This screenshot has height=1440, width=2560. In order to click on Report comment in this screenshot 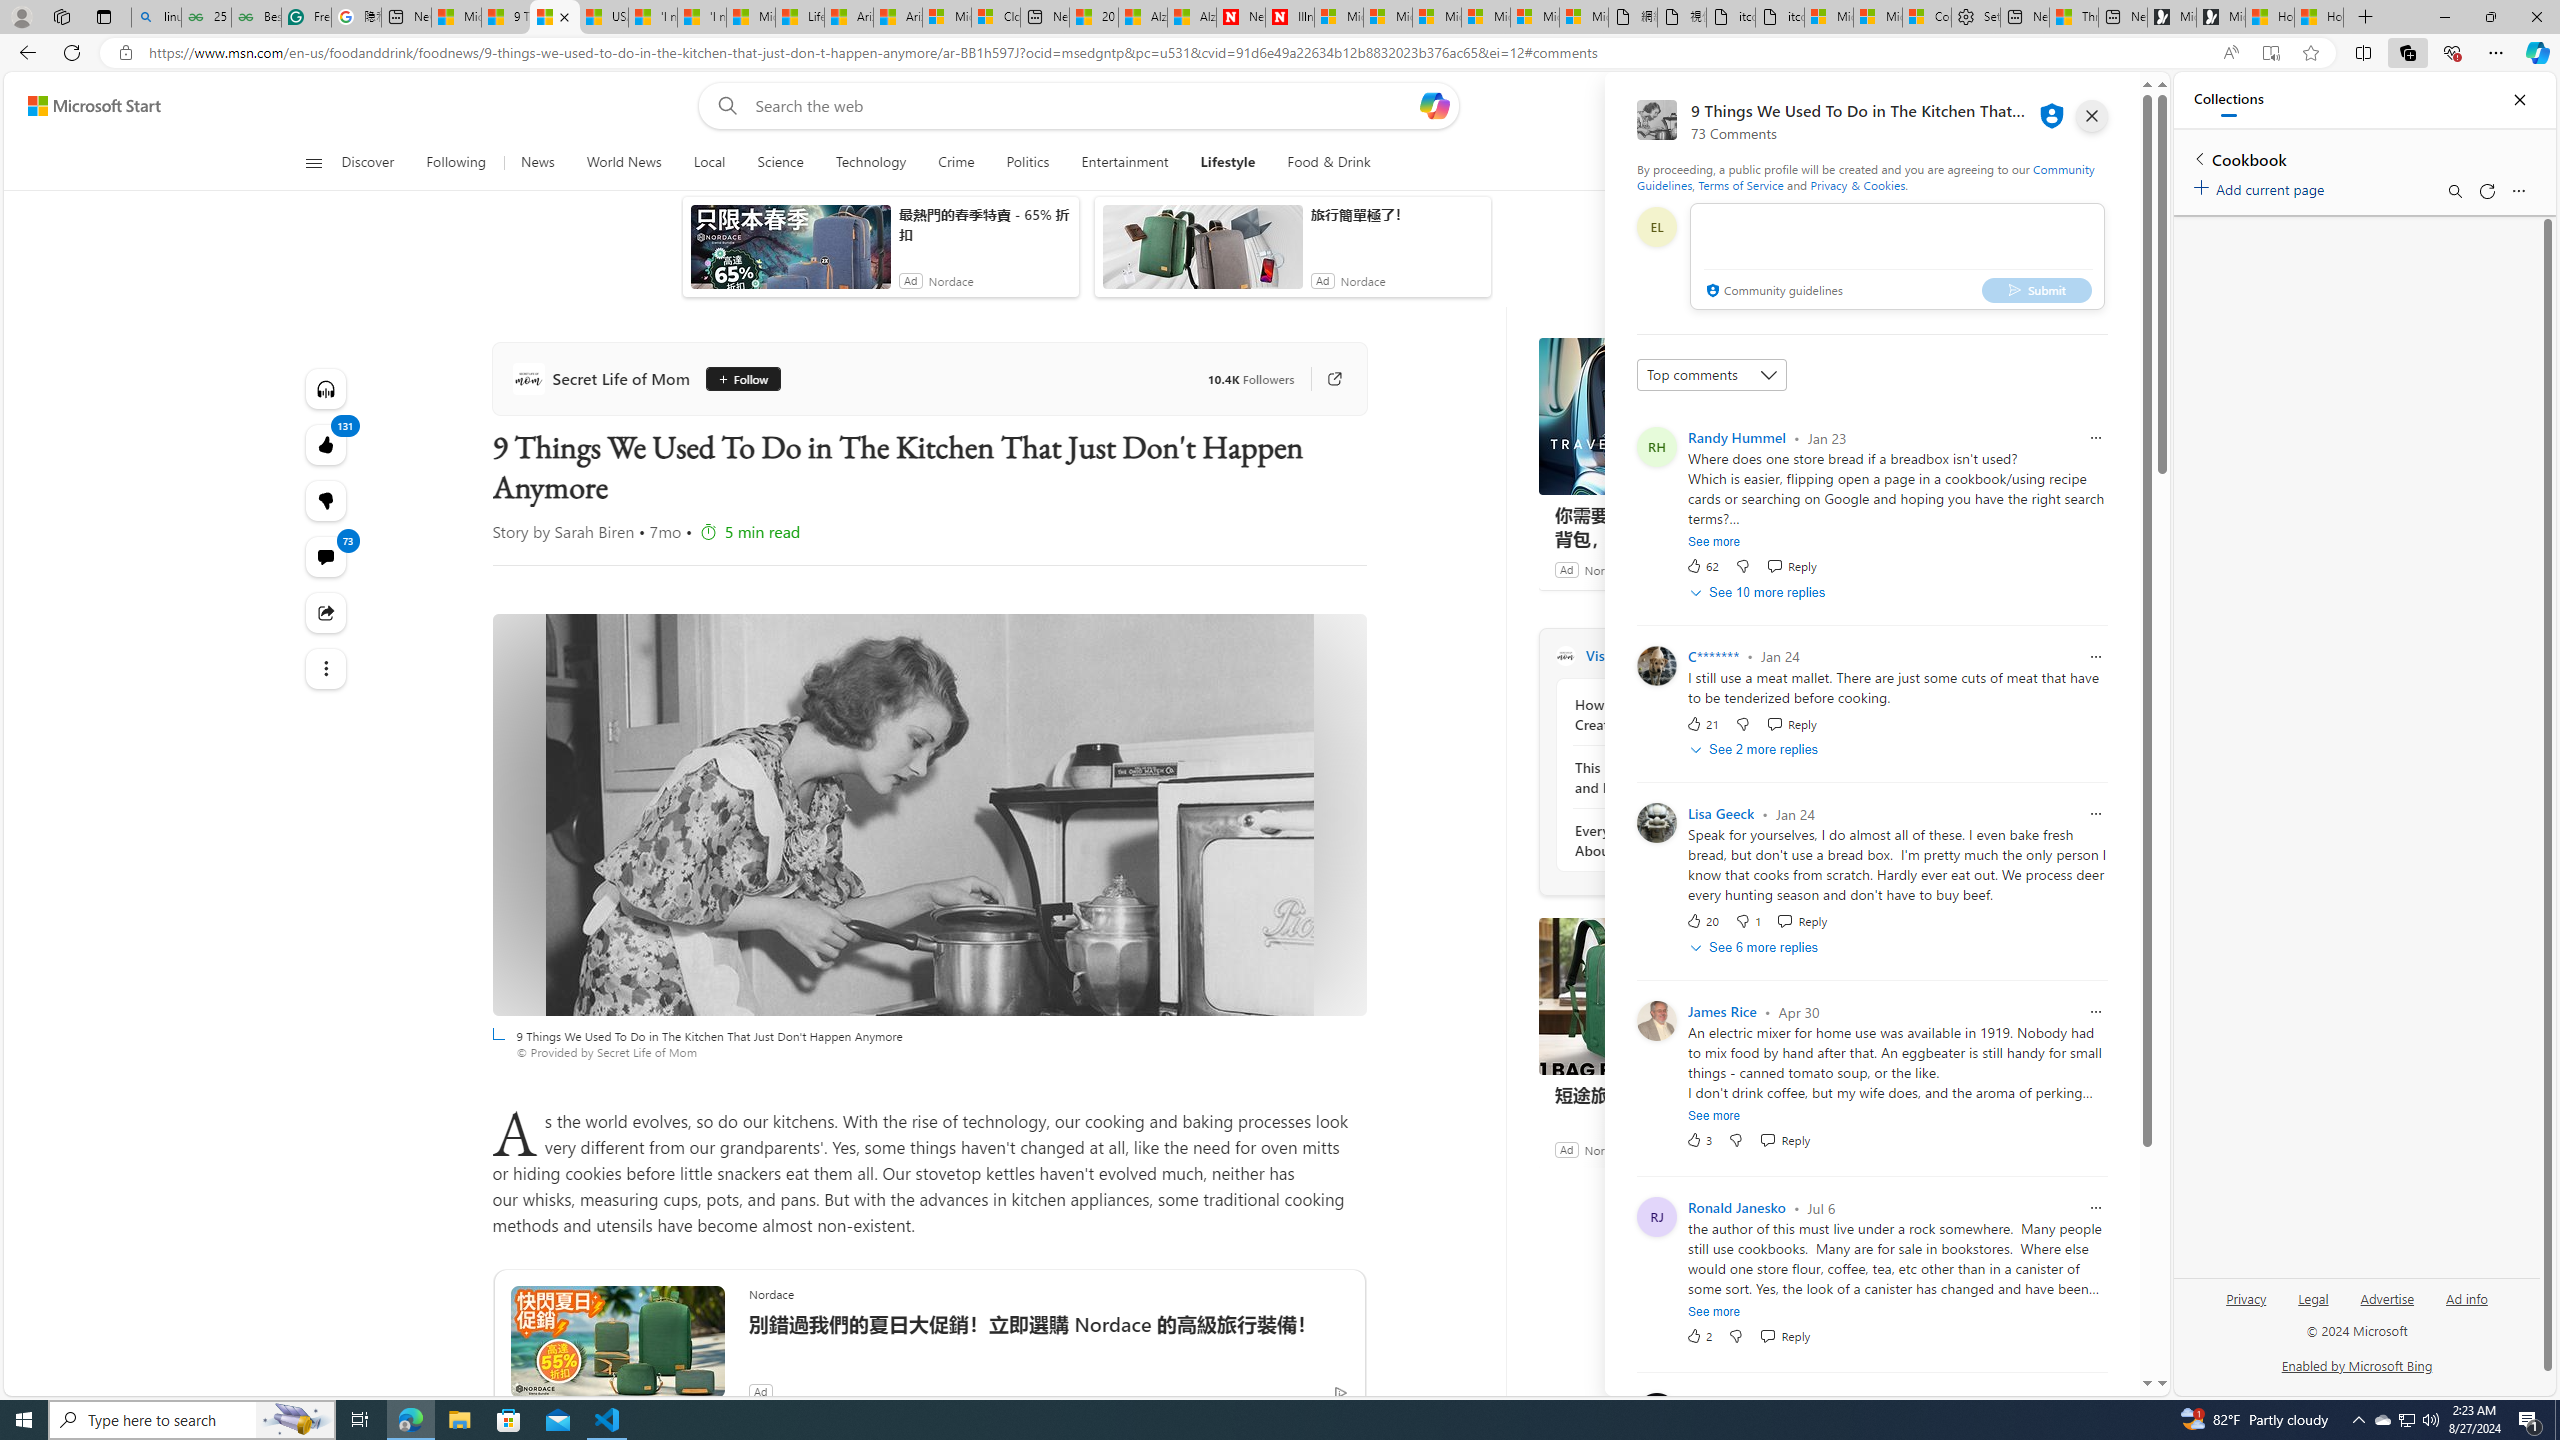, I will do `click(2094, 1404)`.